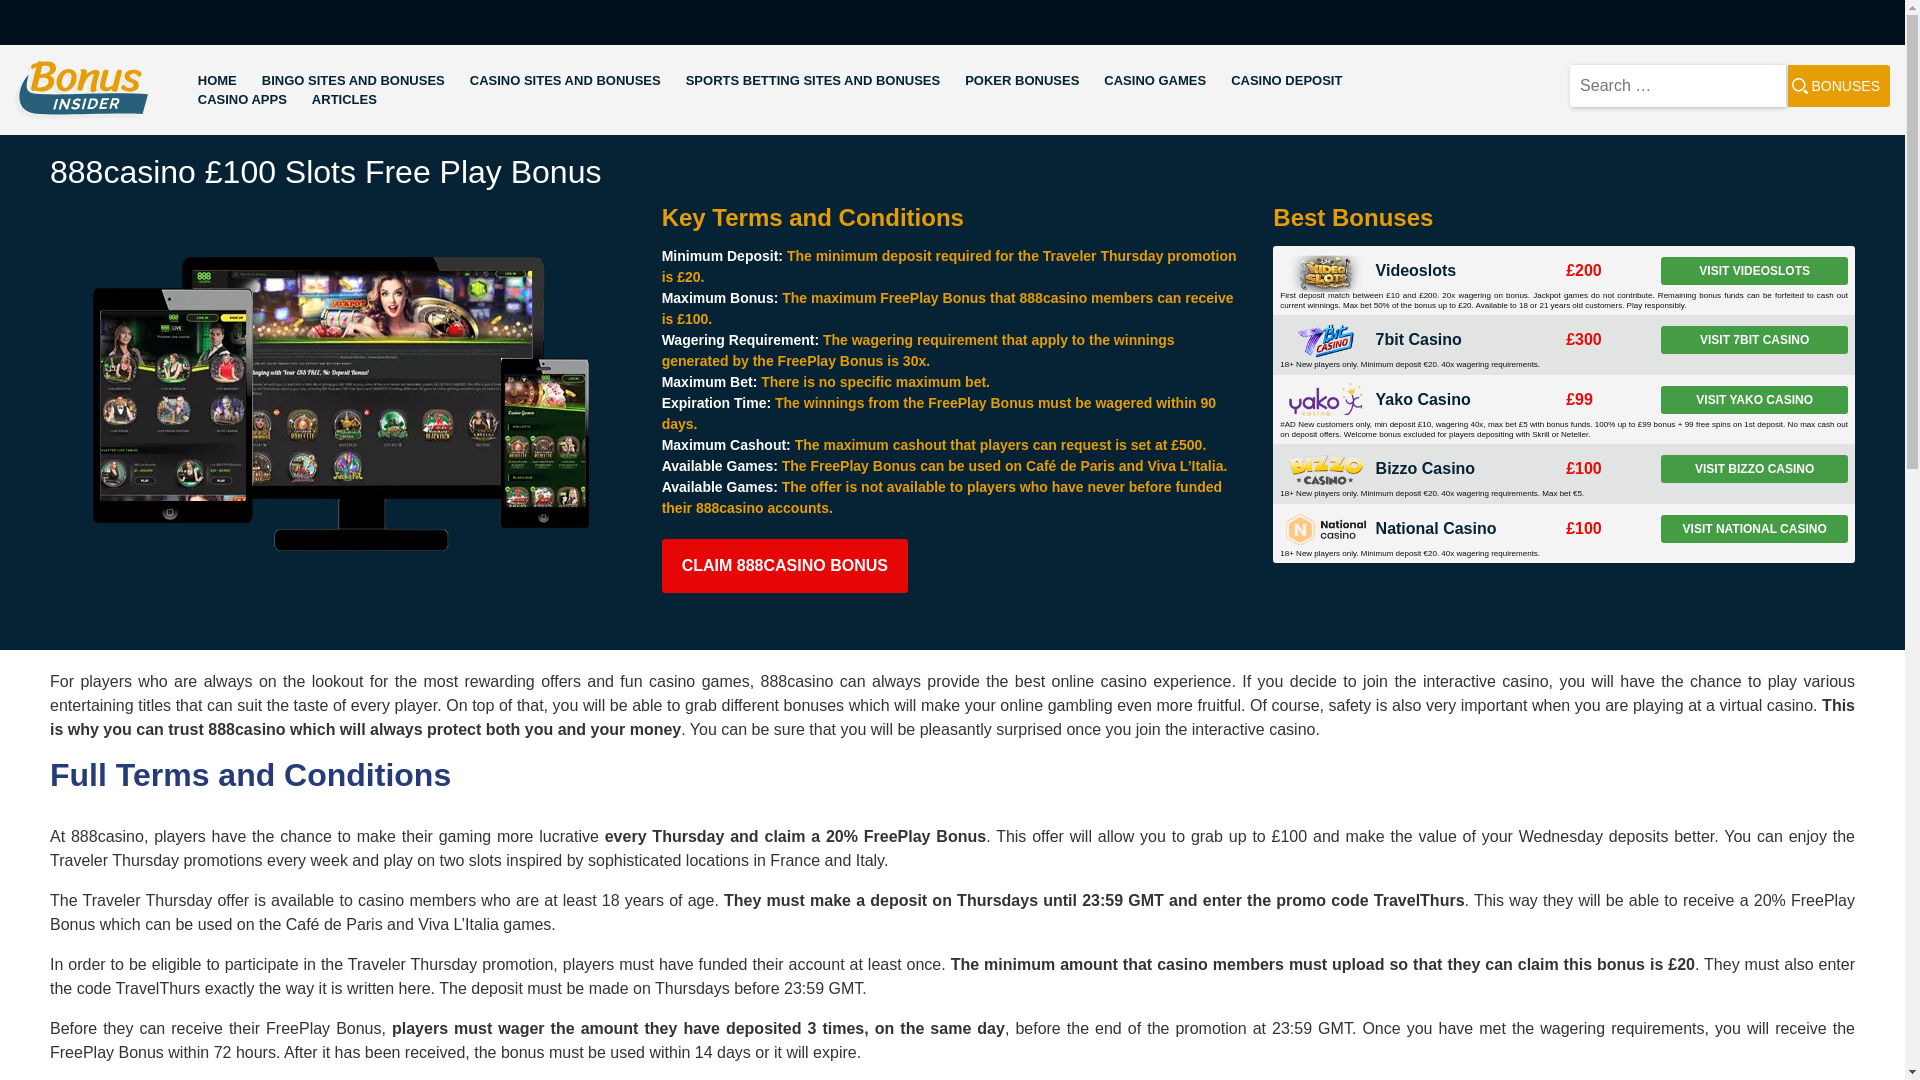  What do you see at coordinates (565, 80) in the screenshot?
I see `CASINO SITES AND BONUSES` at bounding box center [565, 80].